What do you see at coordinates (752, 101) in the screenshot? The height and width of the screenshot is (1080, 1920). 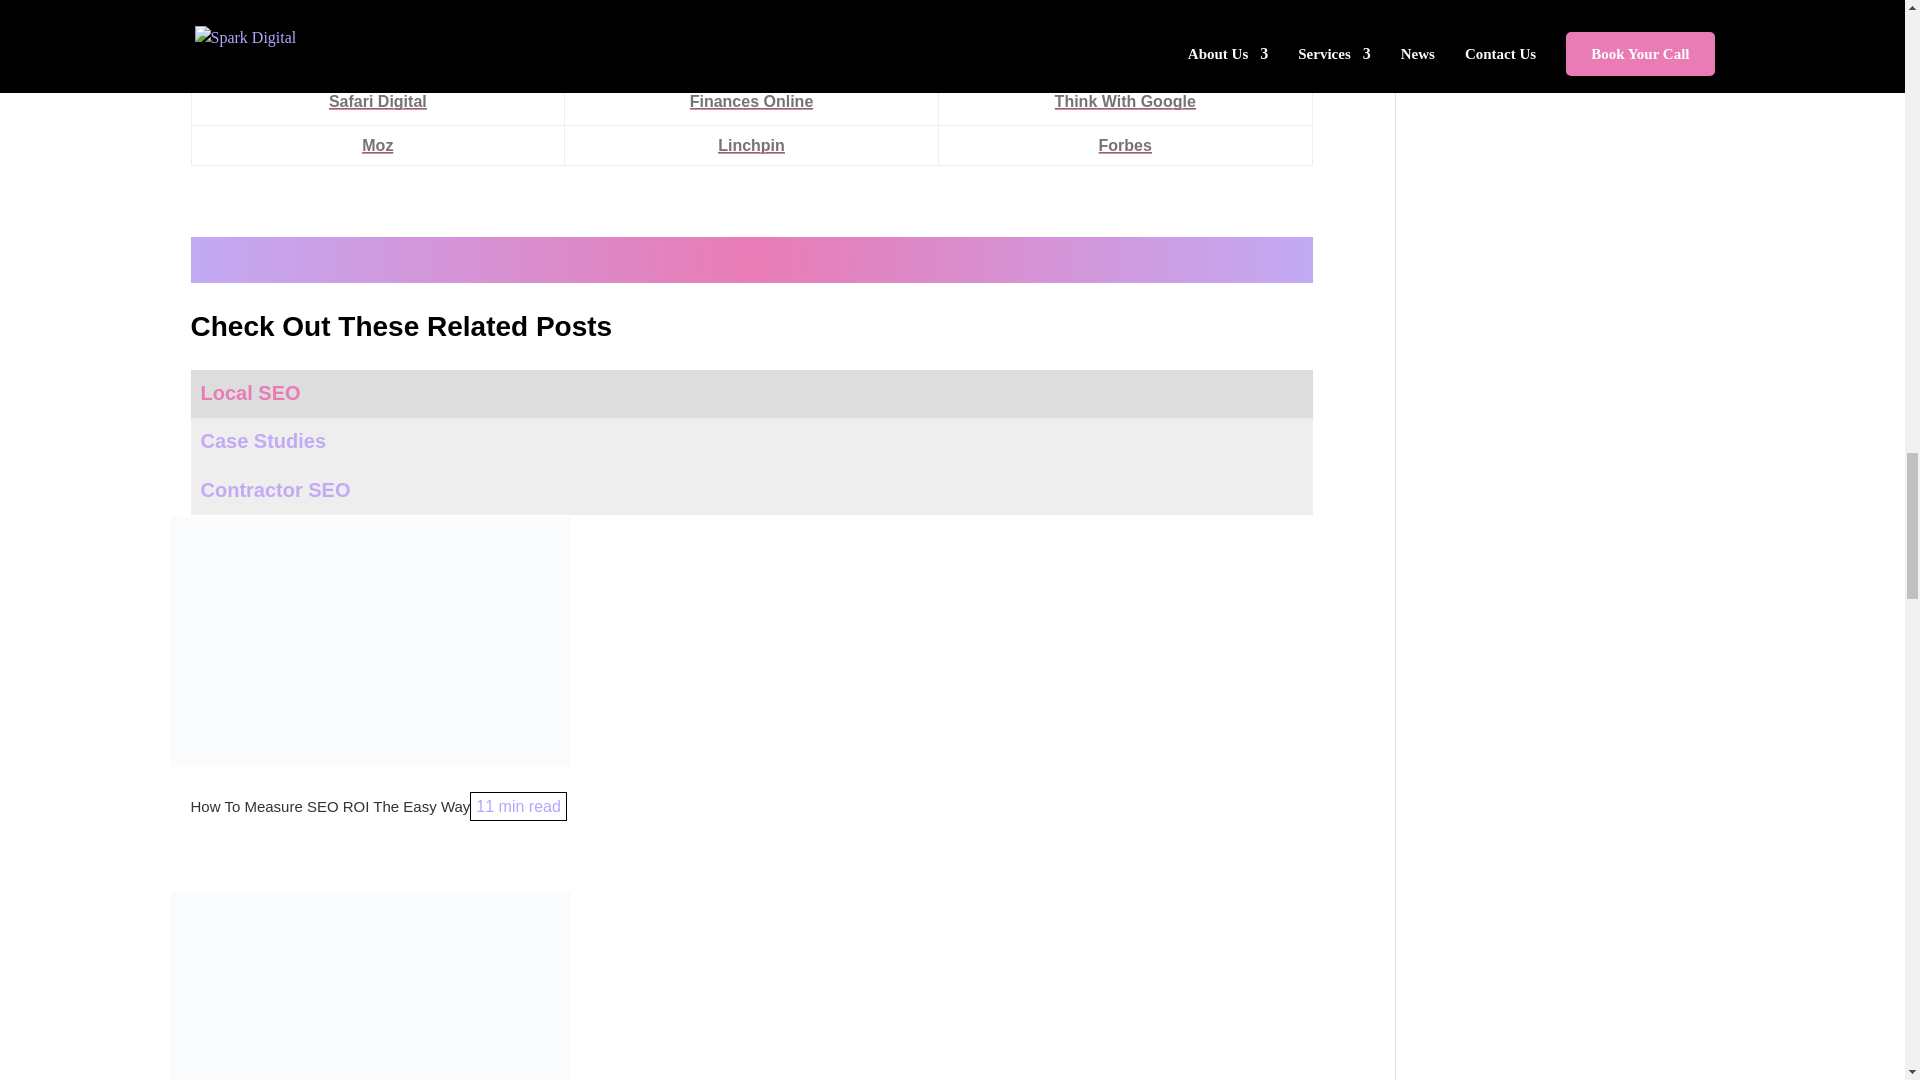 I see `Finances Online` at bounding box center [752, 101].